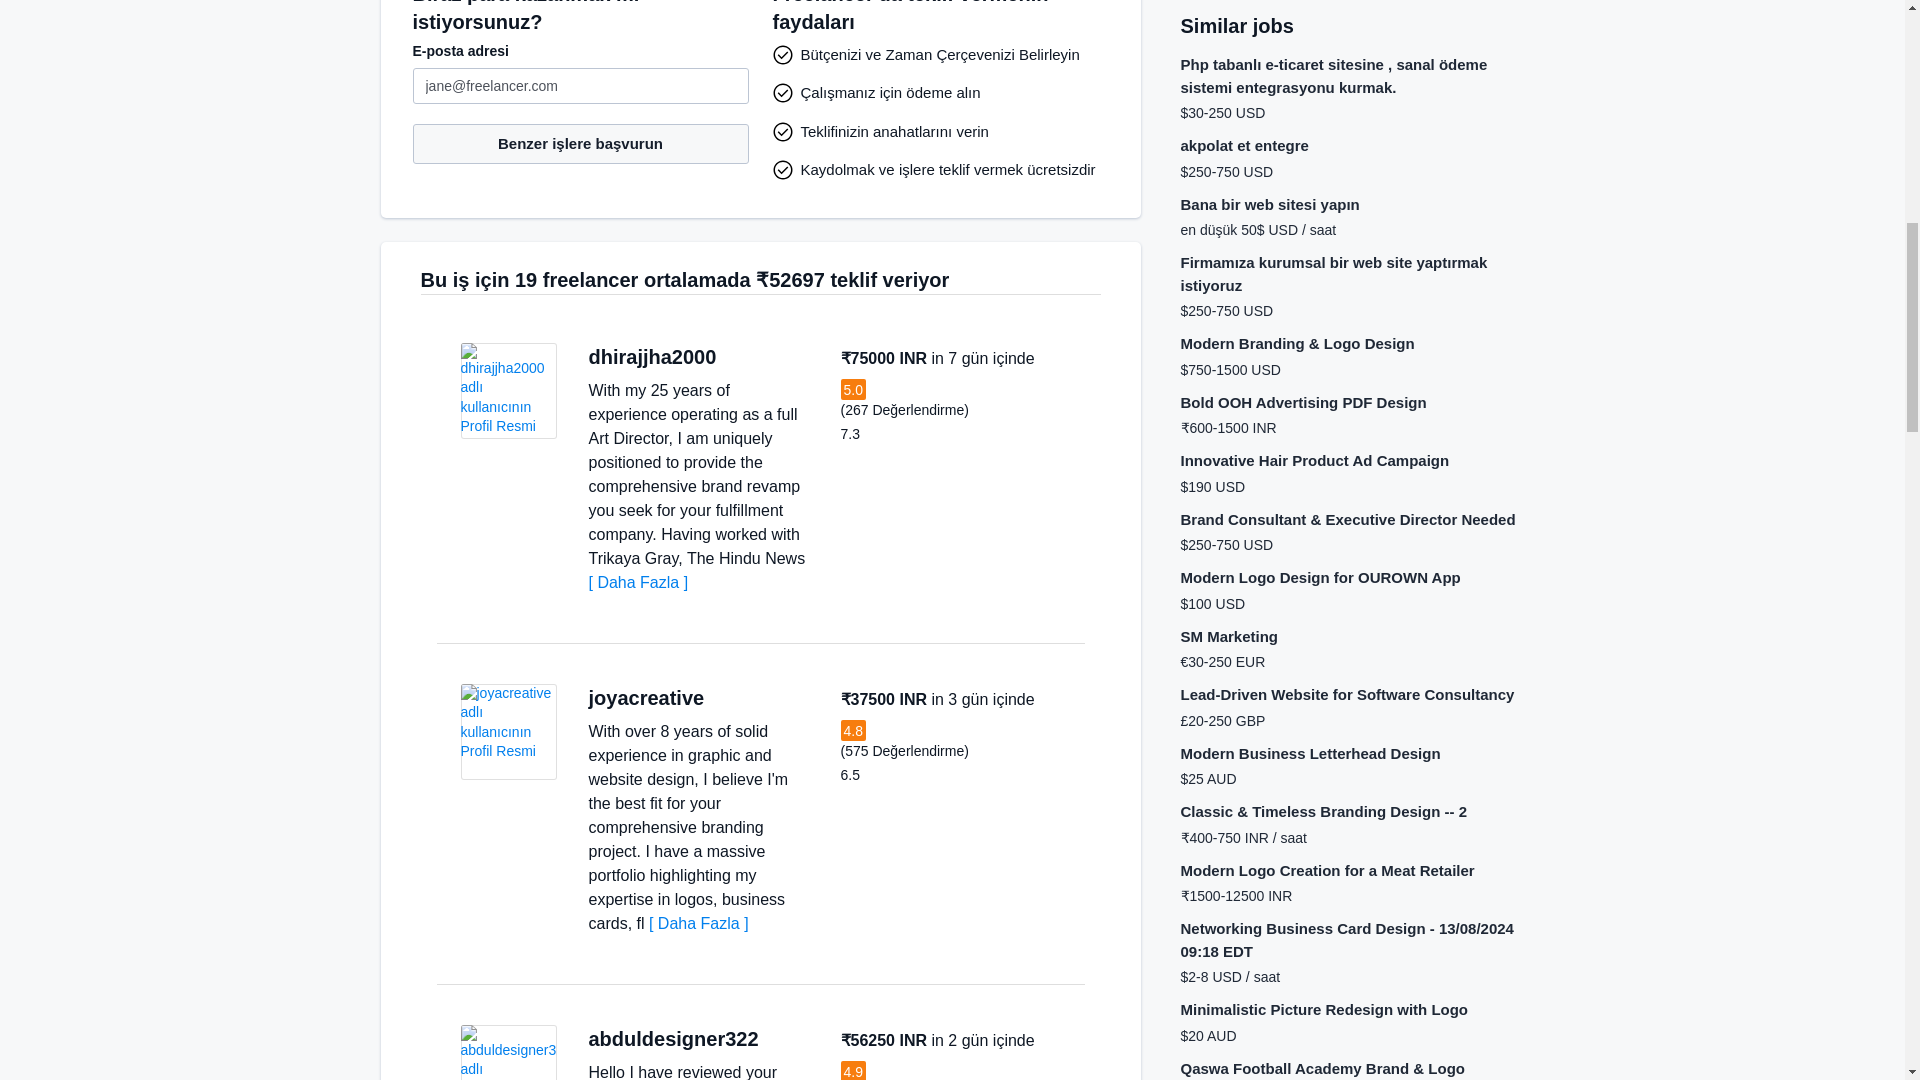  I want to click on joyacreative, so click(646, 697).